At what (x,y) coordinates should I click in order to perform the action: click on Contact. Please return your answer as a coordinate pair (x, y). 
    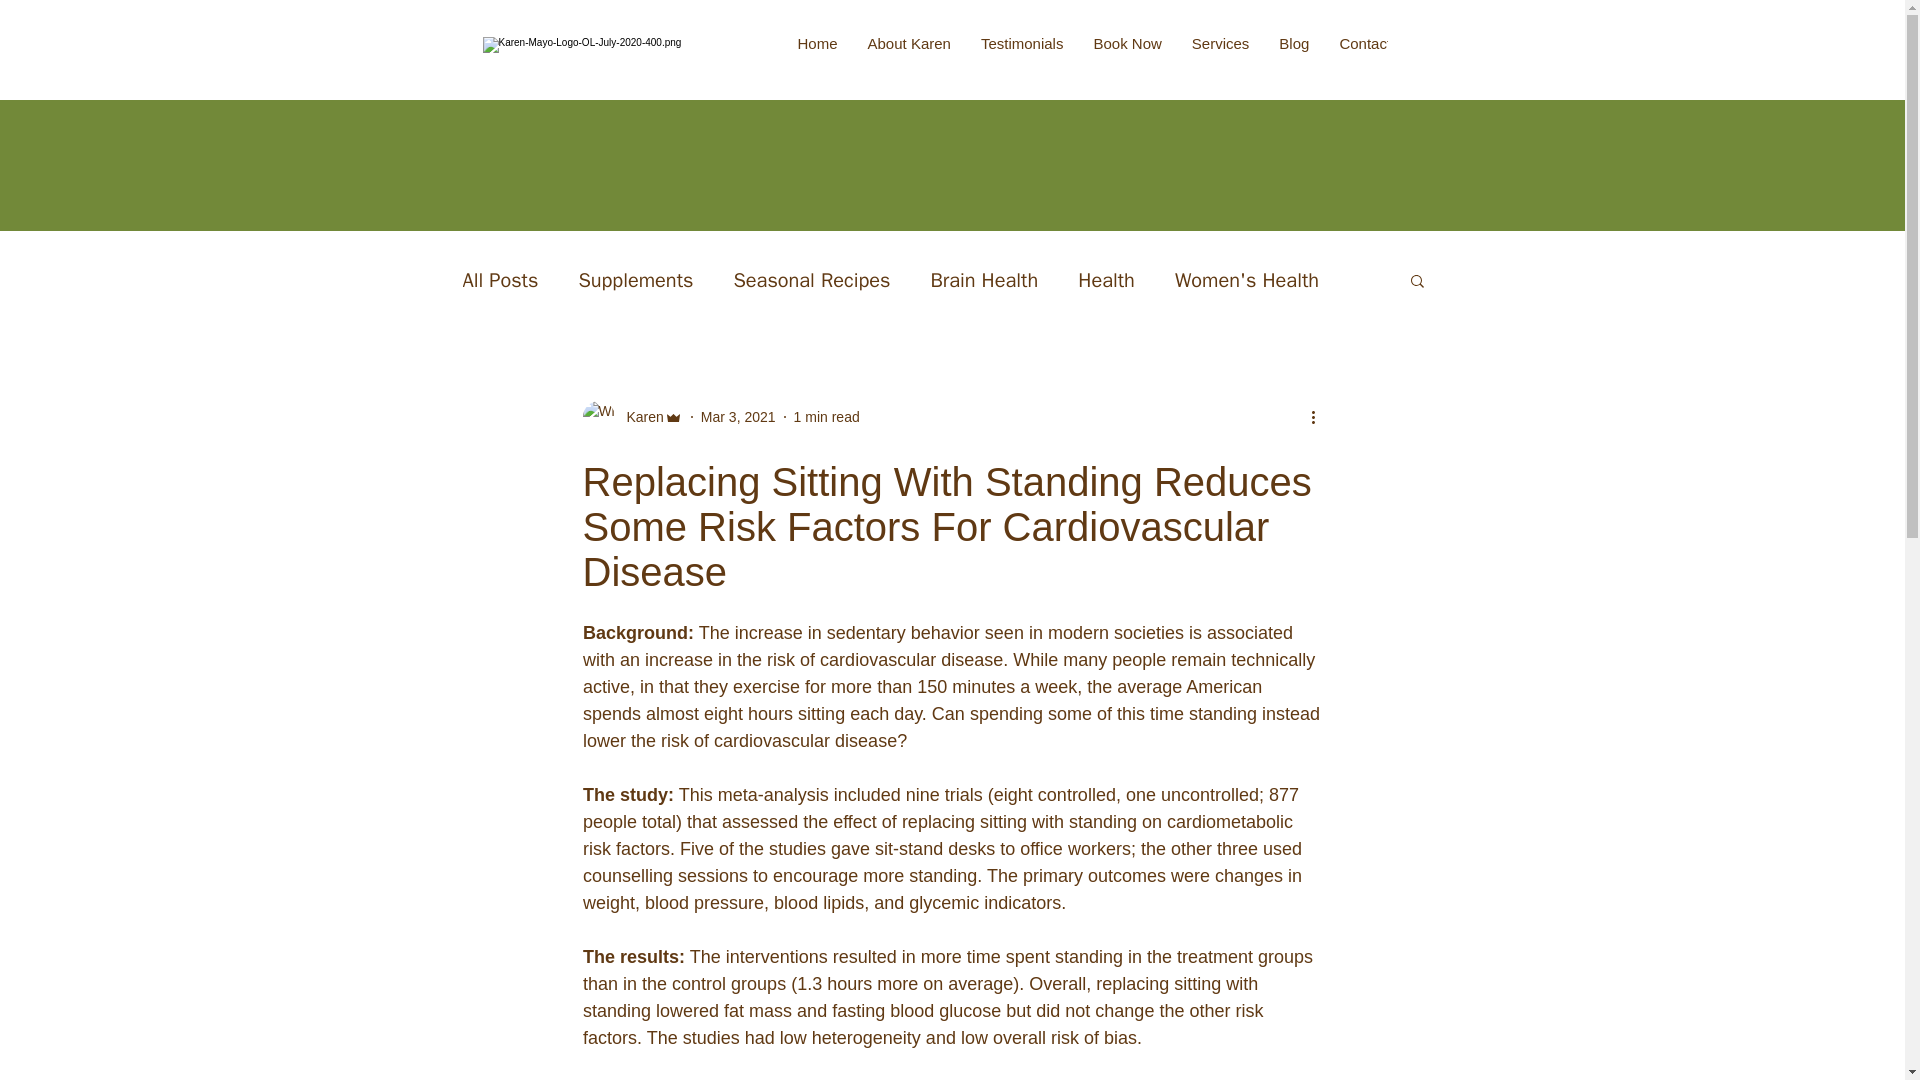
    Looking at the image, I should click on (1364, 58).